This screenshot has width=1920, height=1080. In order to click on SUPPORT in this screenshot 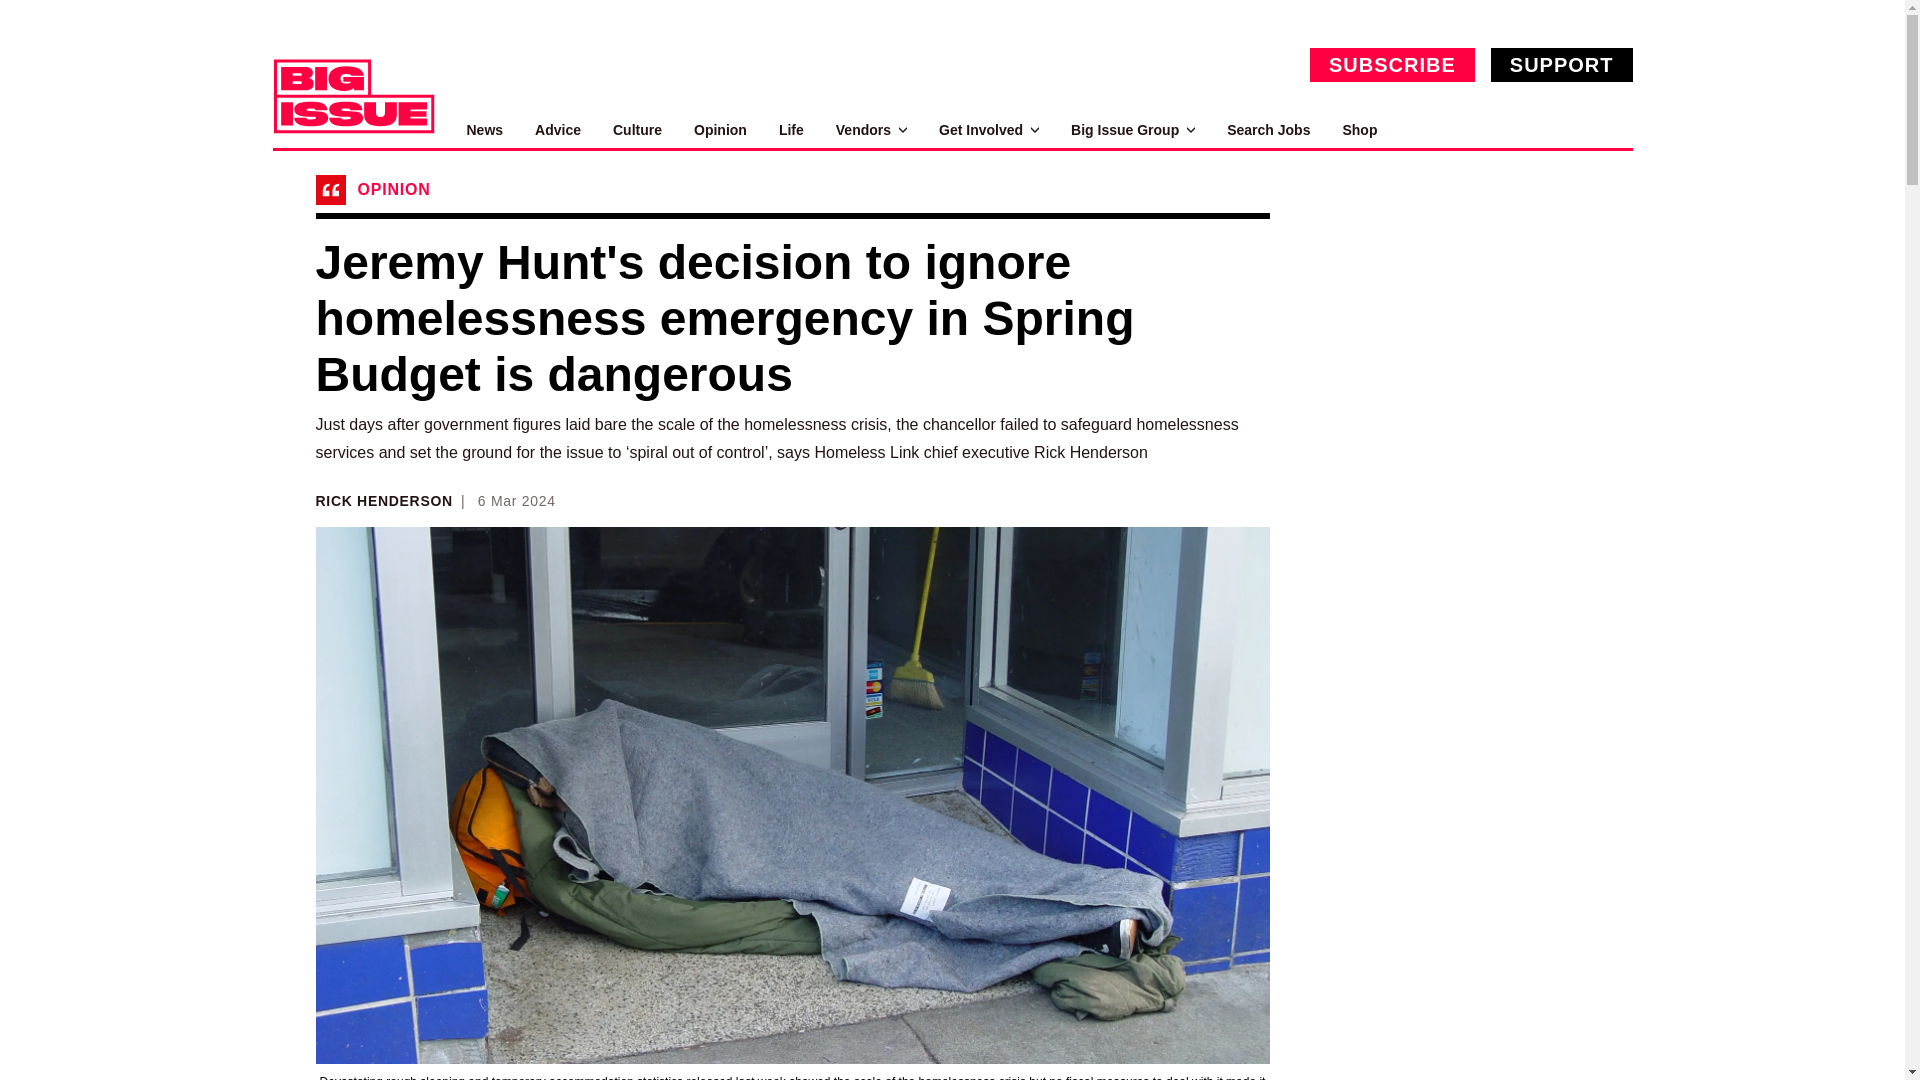, I will do `click(1562, 64)`.